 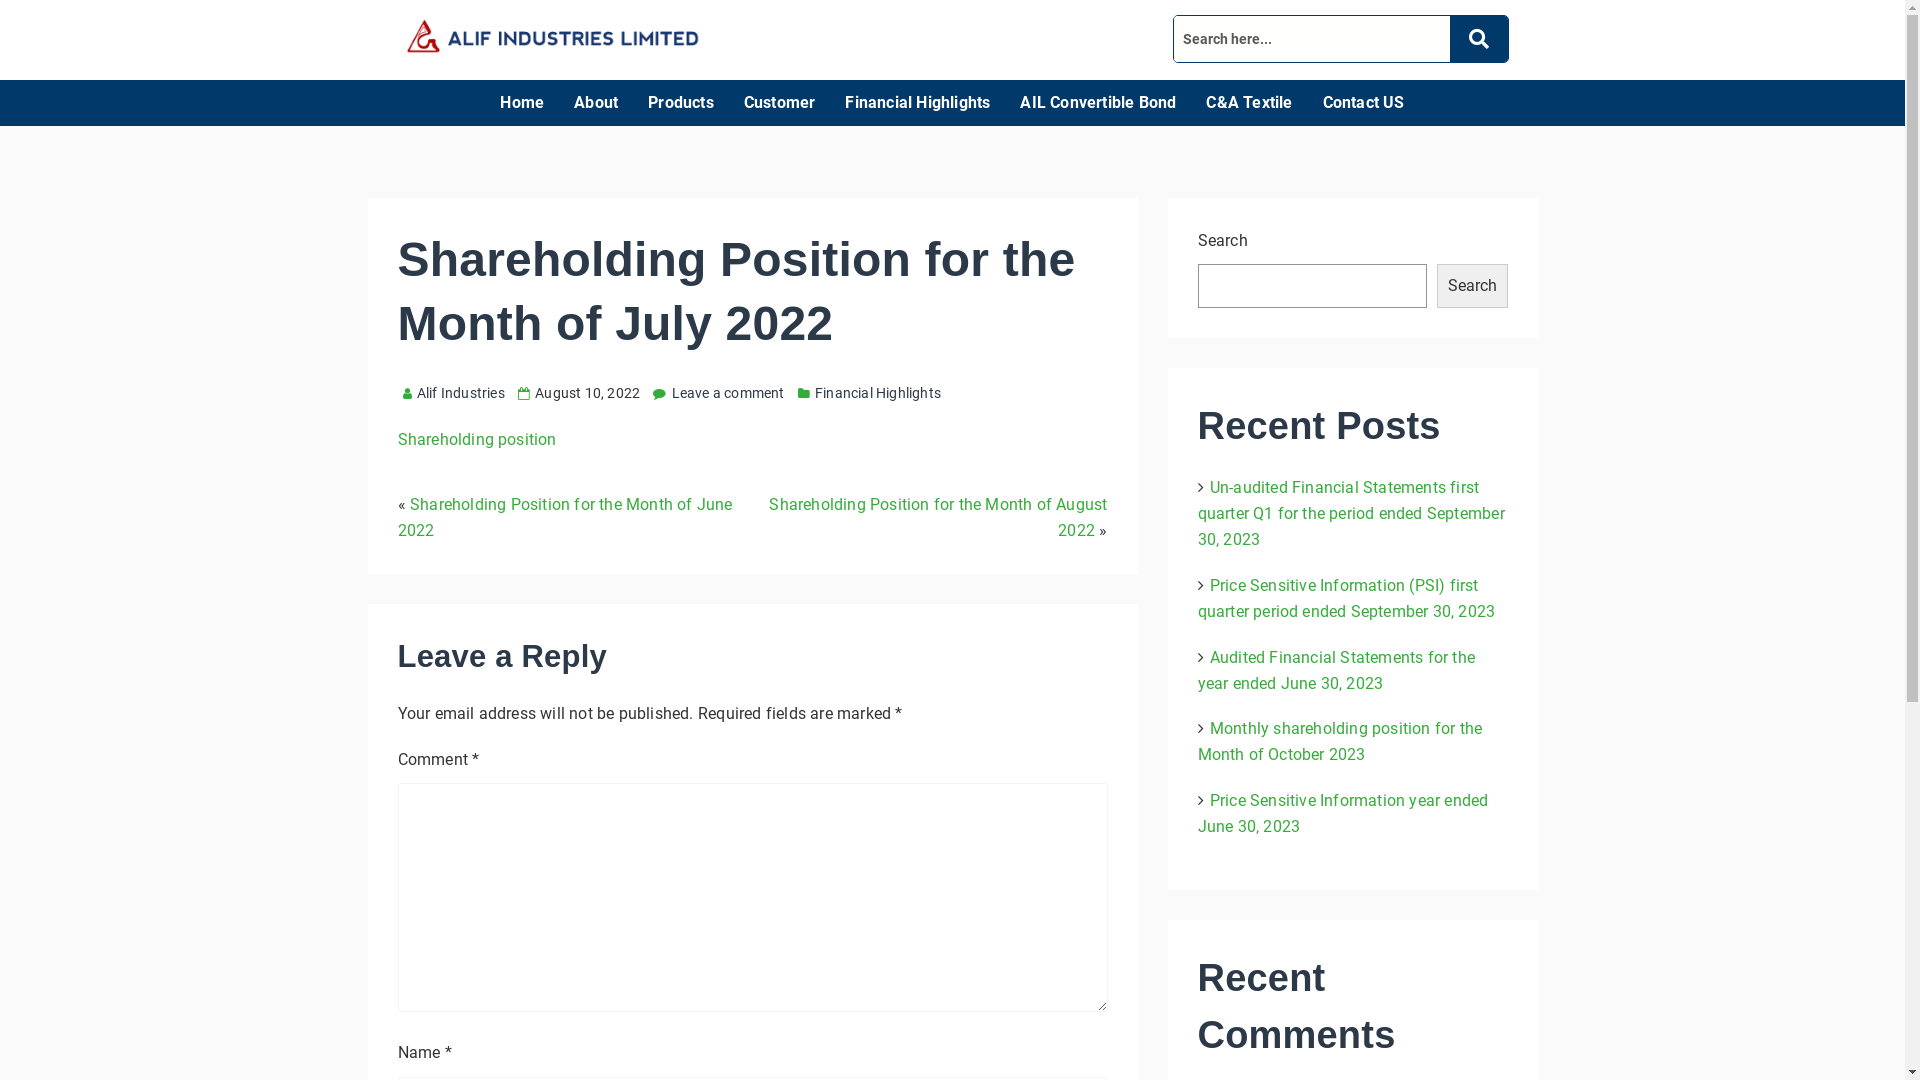 I want to click on Financial Highlights, so click(x=878, y=392).